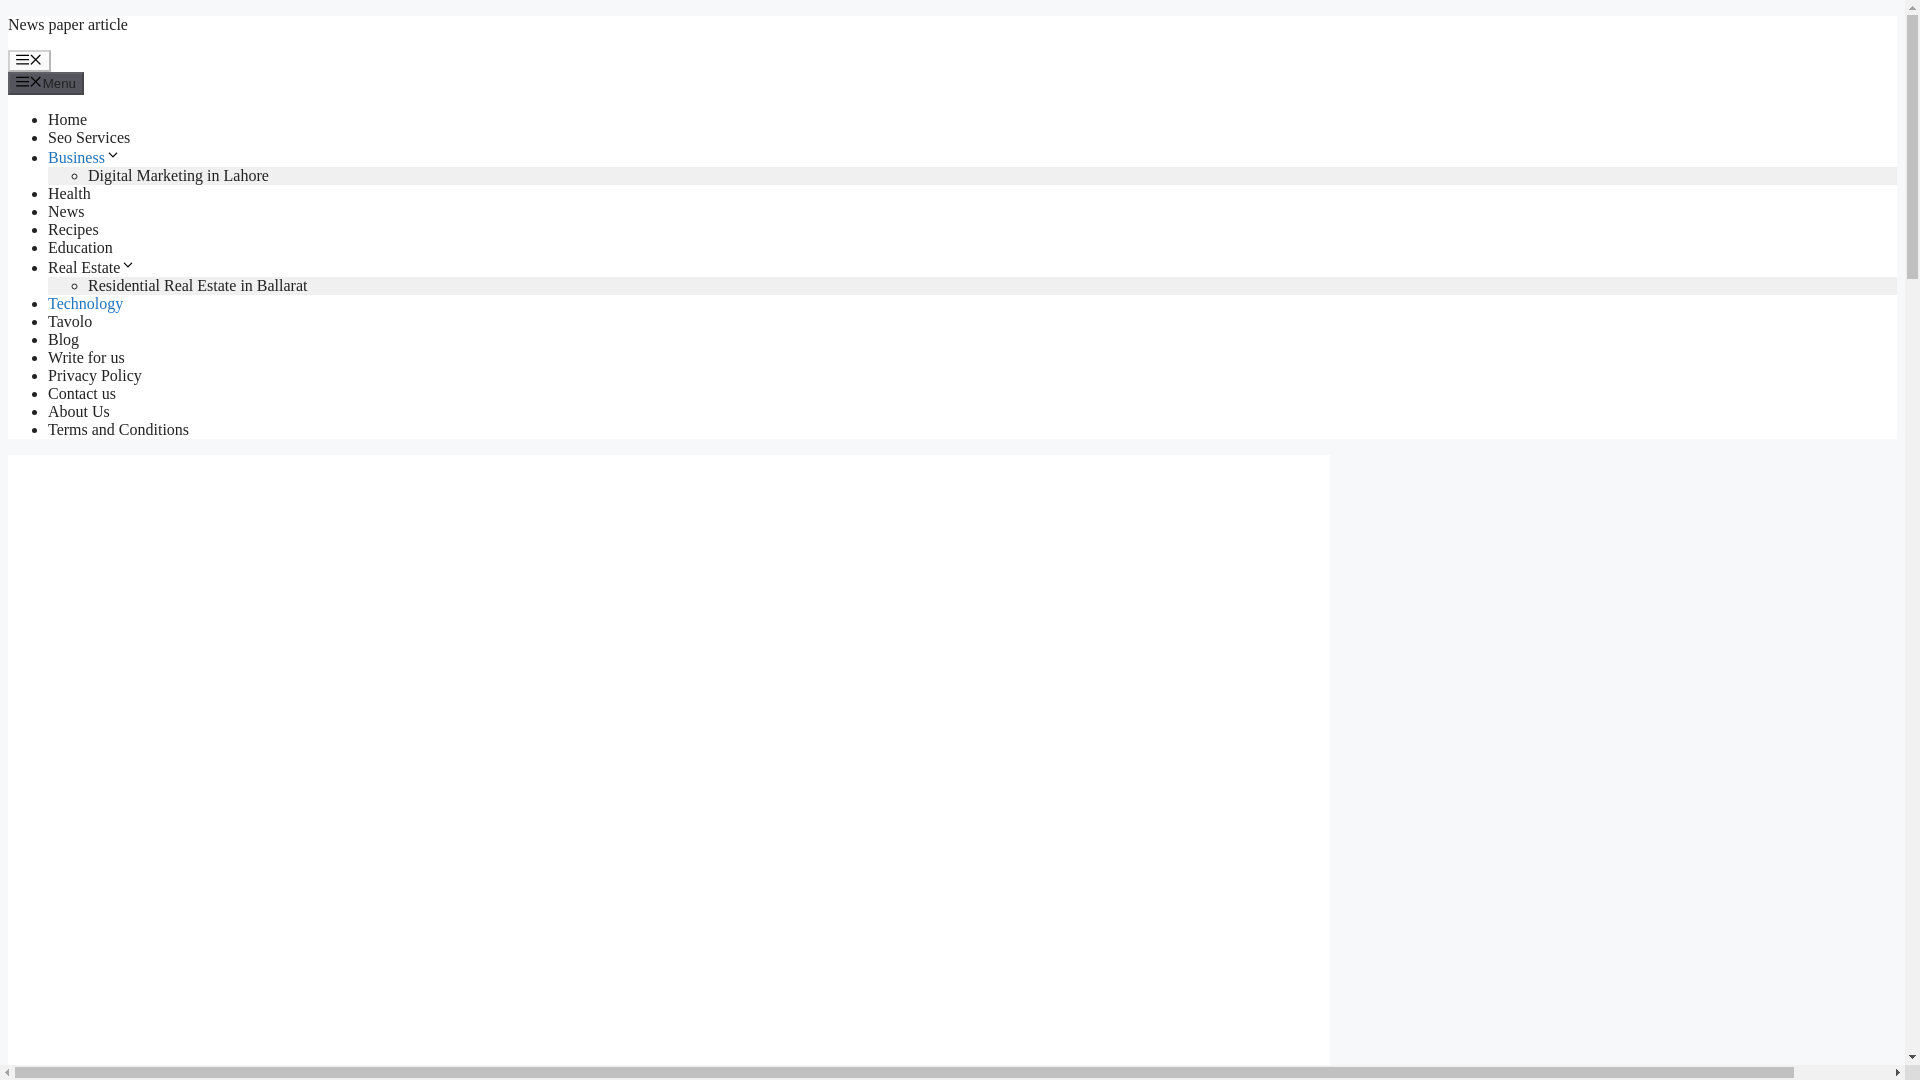 This screenshot has height=1080, width=1920. Describe the element at coordinates (66, 212) in the screenshot. I see `News` at that location.